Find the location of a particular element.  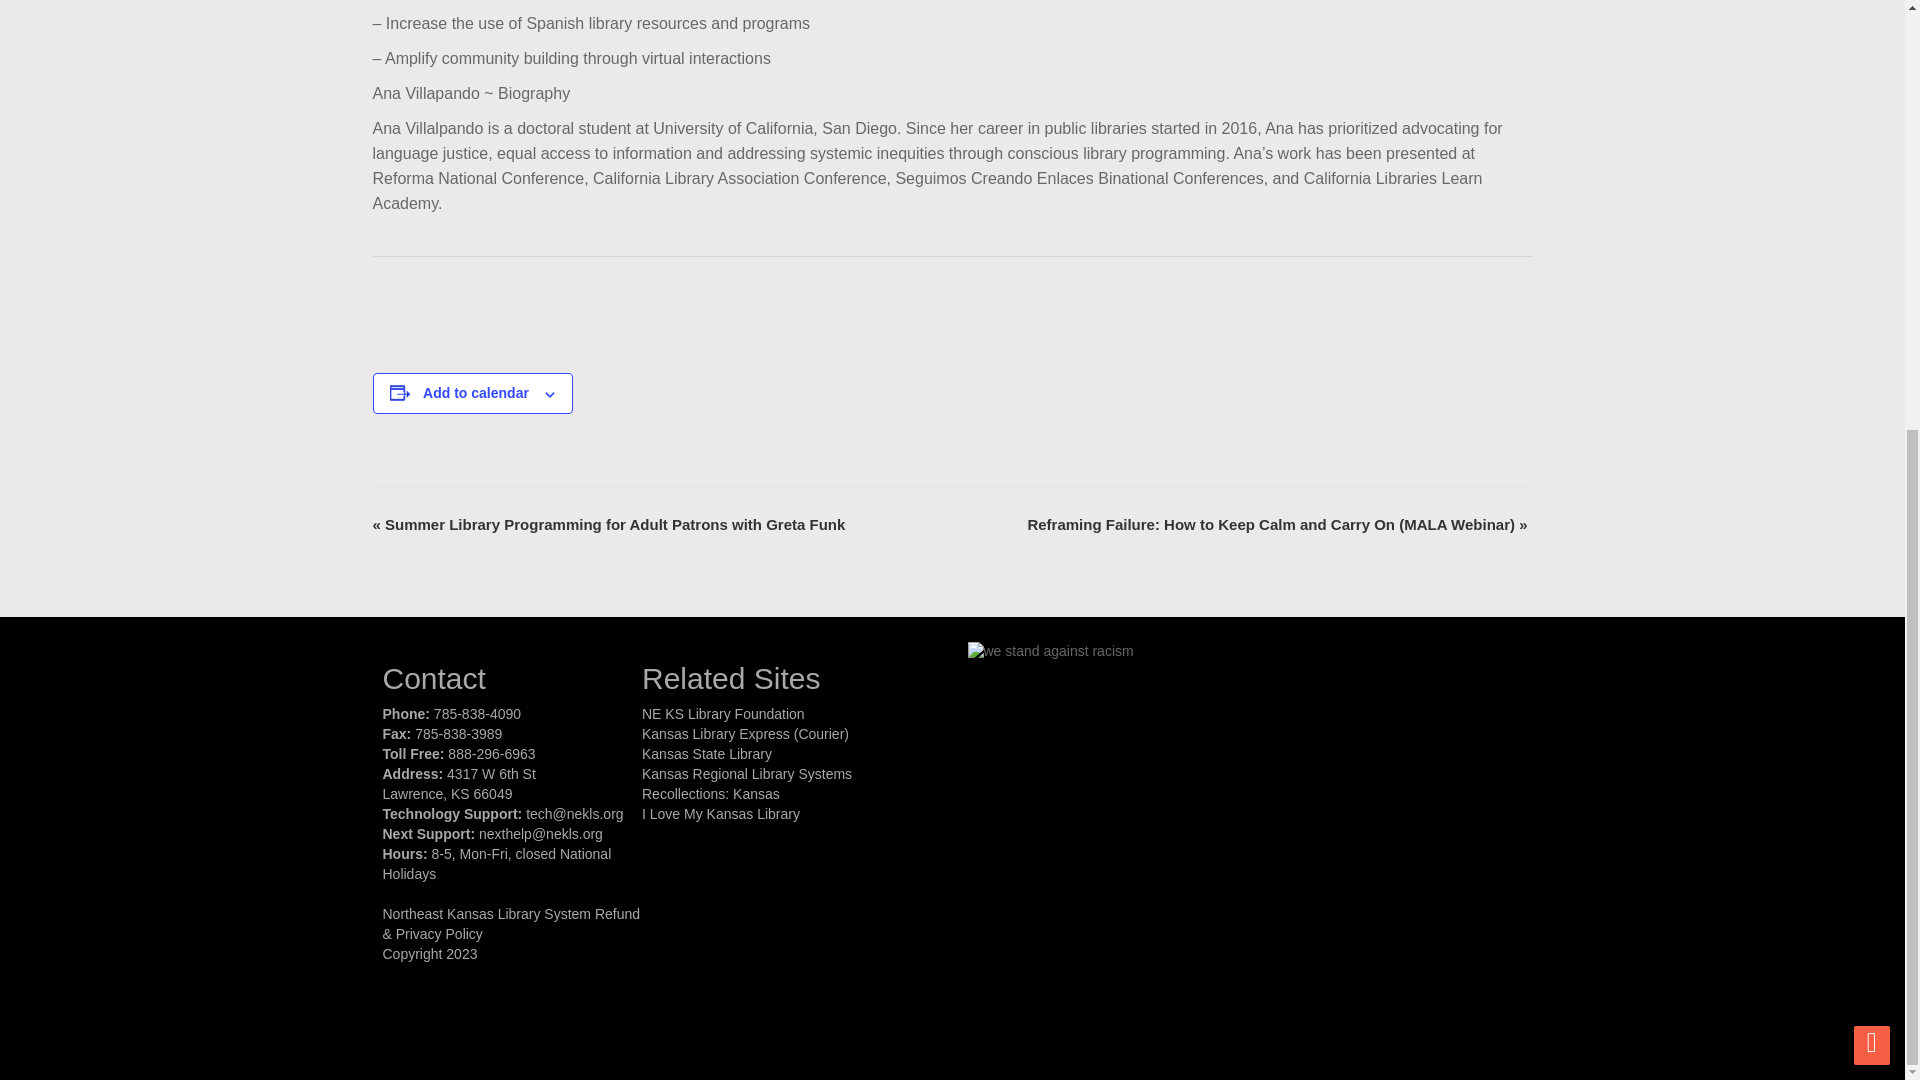

Recollections: Kansas is located at coordinates (710, 794).